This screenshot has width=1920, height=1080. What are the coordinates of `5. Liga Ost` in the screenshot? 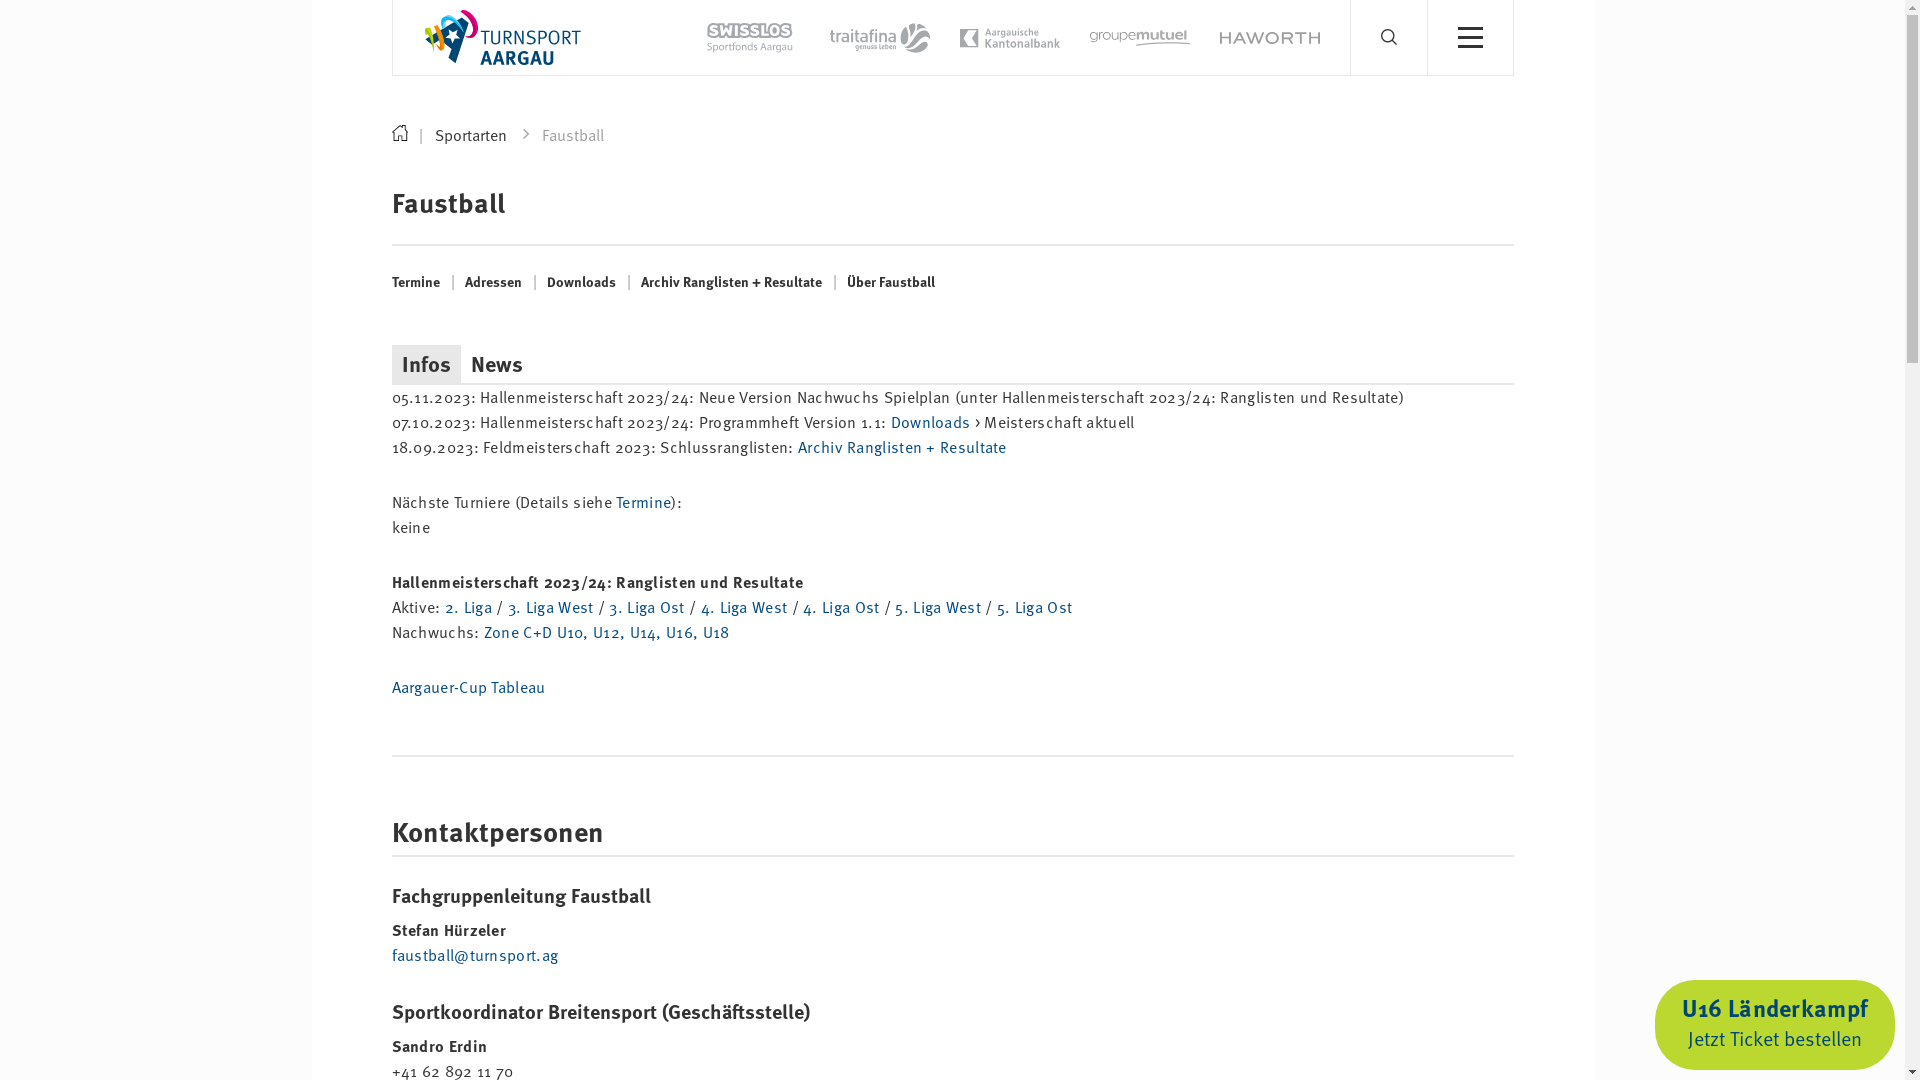 It's located at (1034, 607).